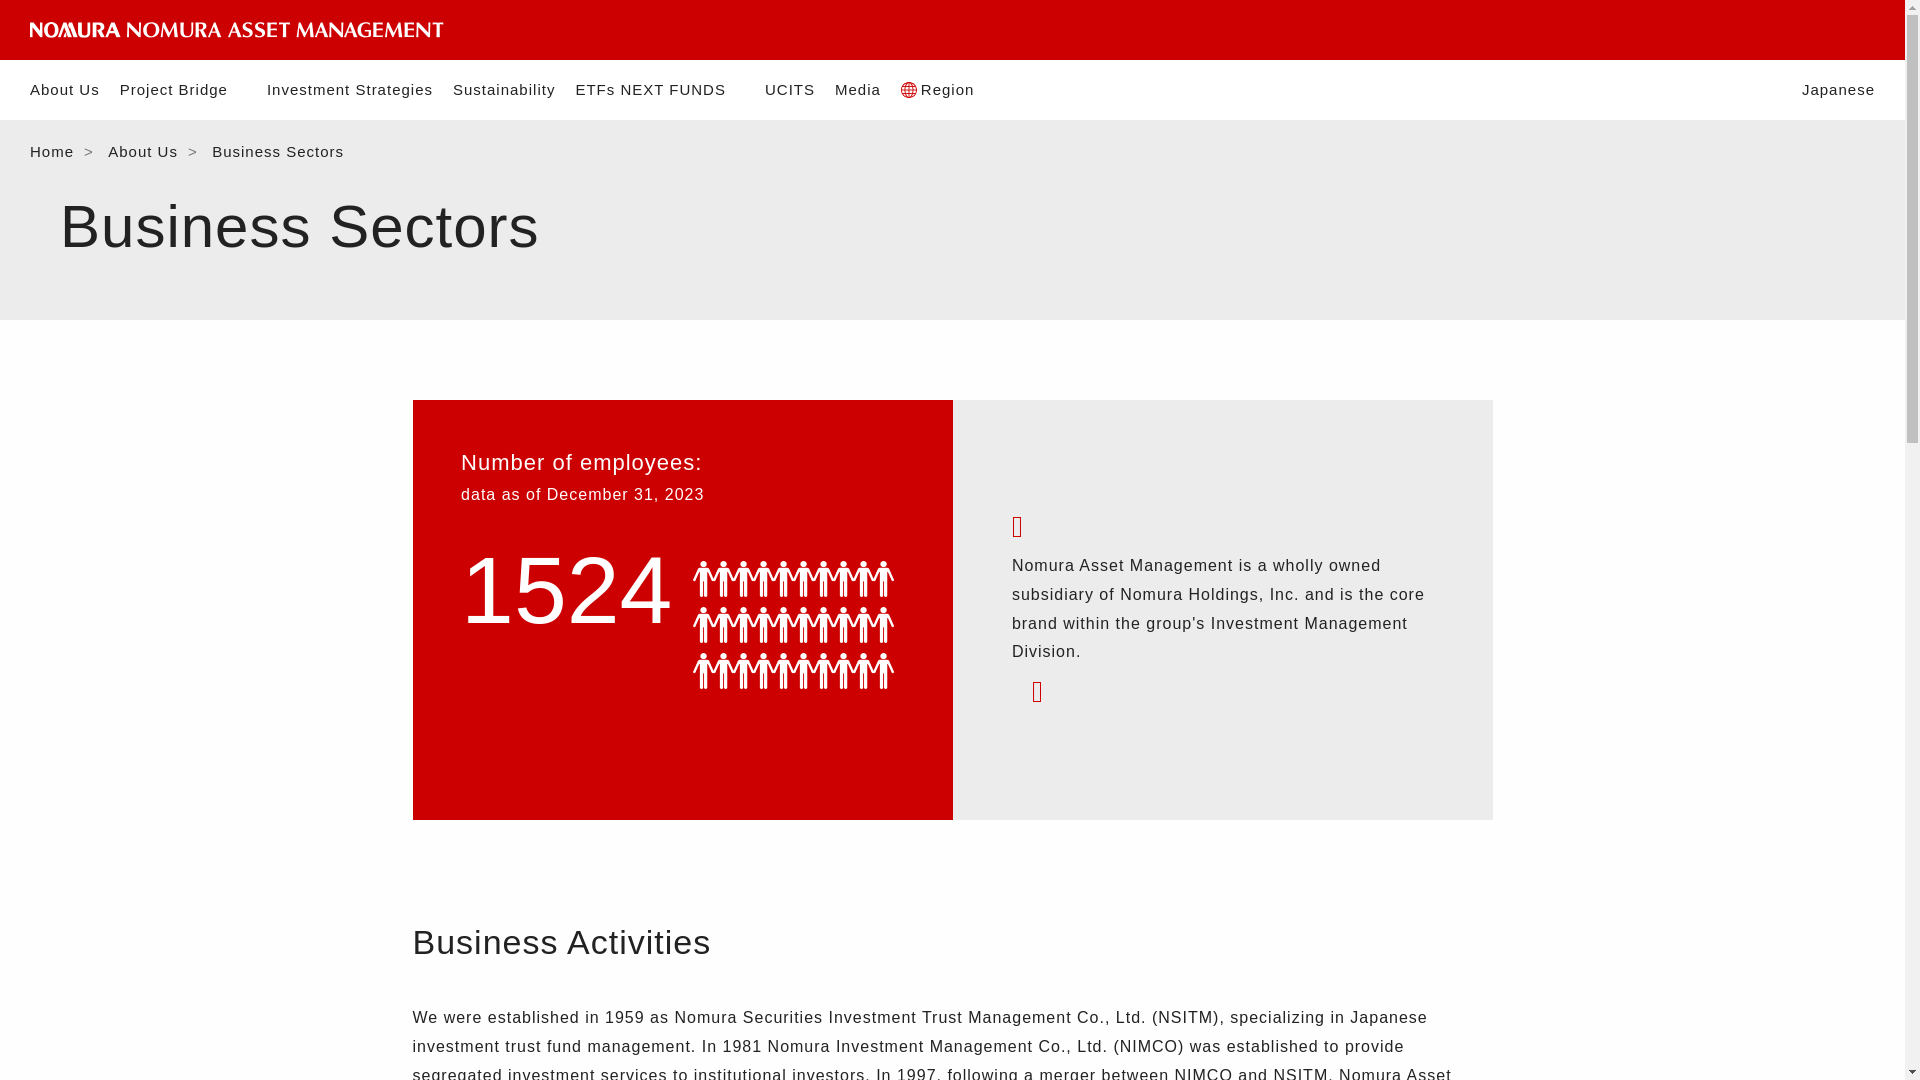 The image size is (1920, 1080). Describe the element at coordinates (52, 150) in the screenshot. I see `Home` at that location.